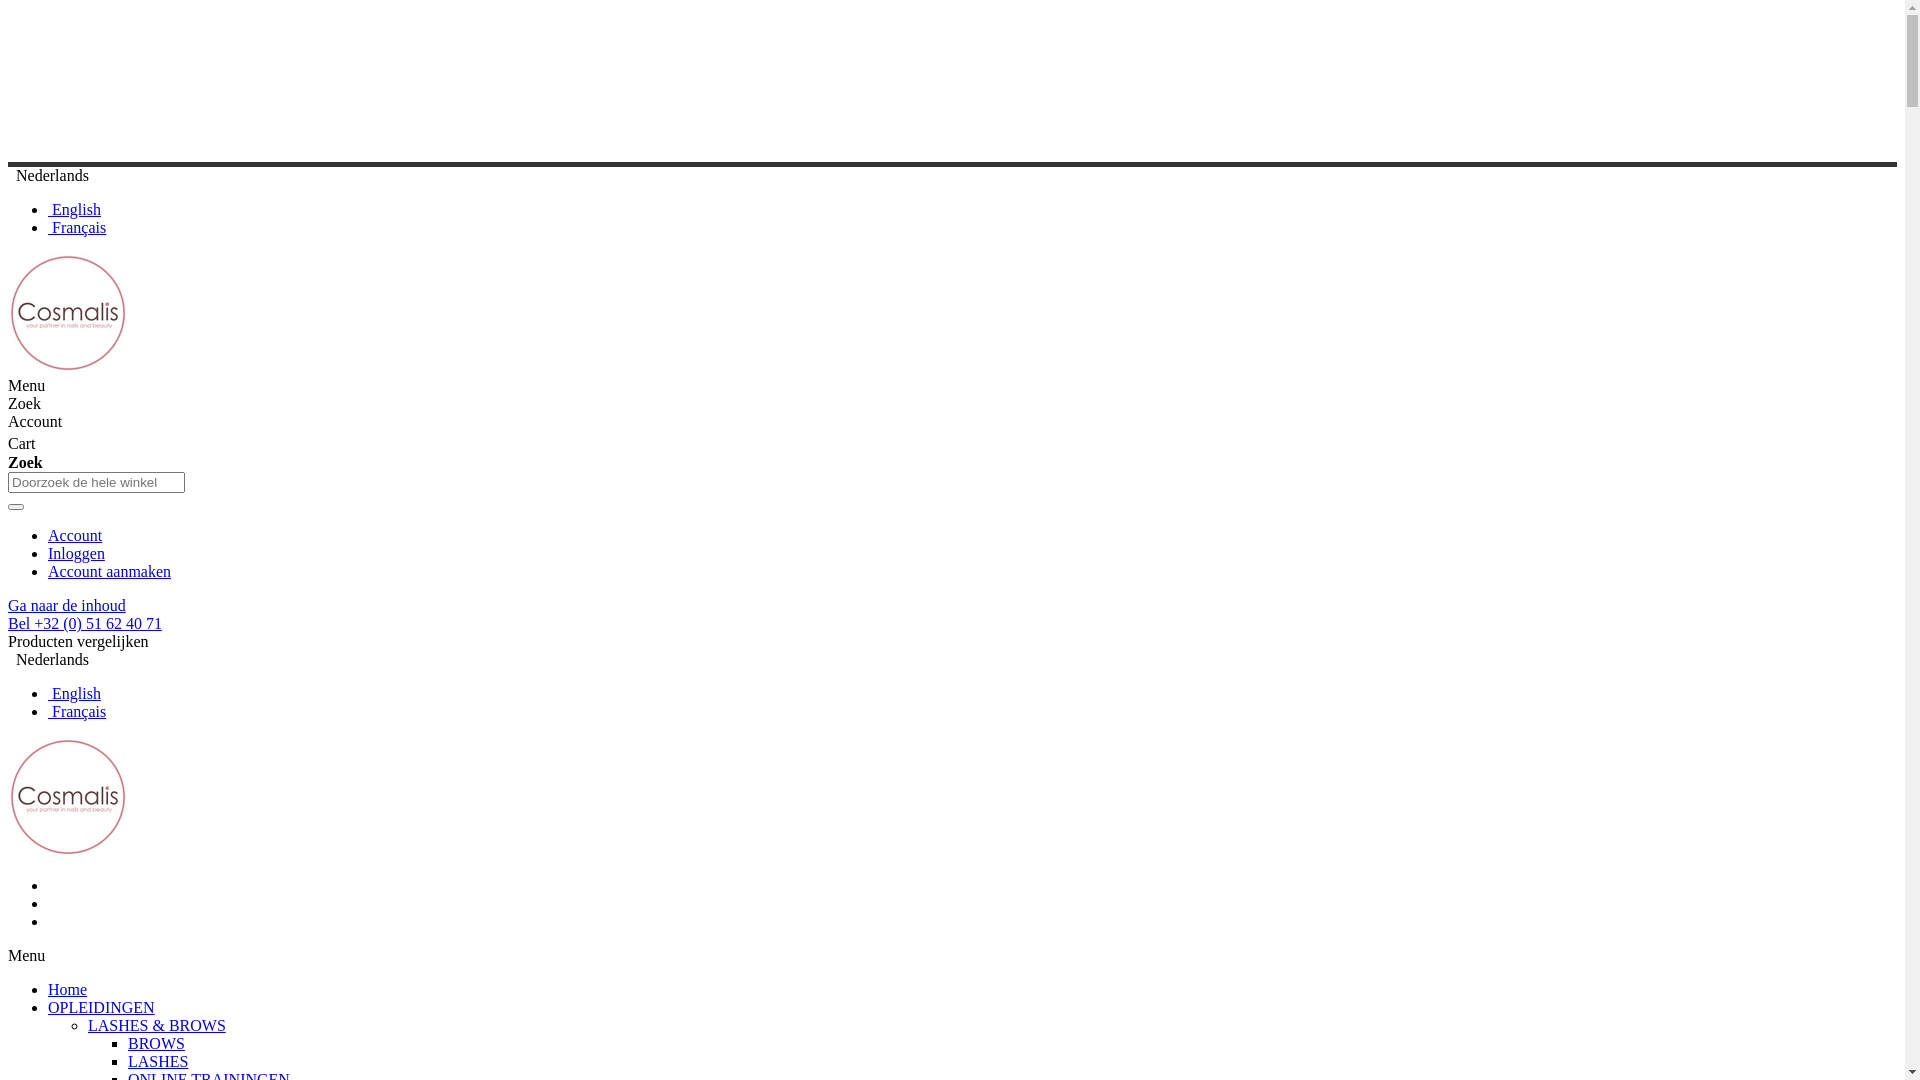 The height and width of the screenshot is (1080, 1920). I want to click on Inloggen, so click(76, 554).